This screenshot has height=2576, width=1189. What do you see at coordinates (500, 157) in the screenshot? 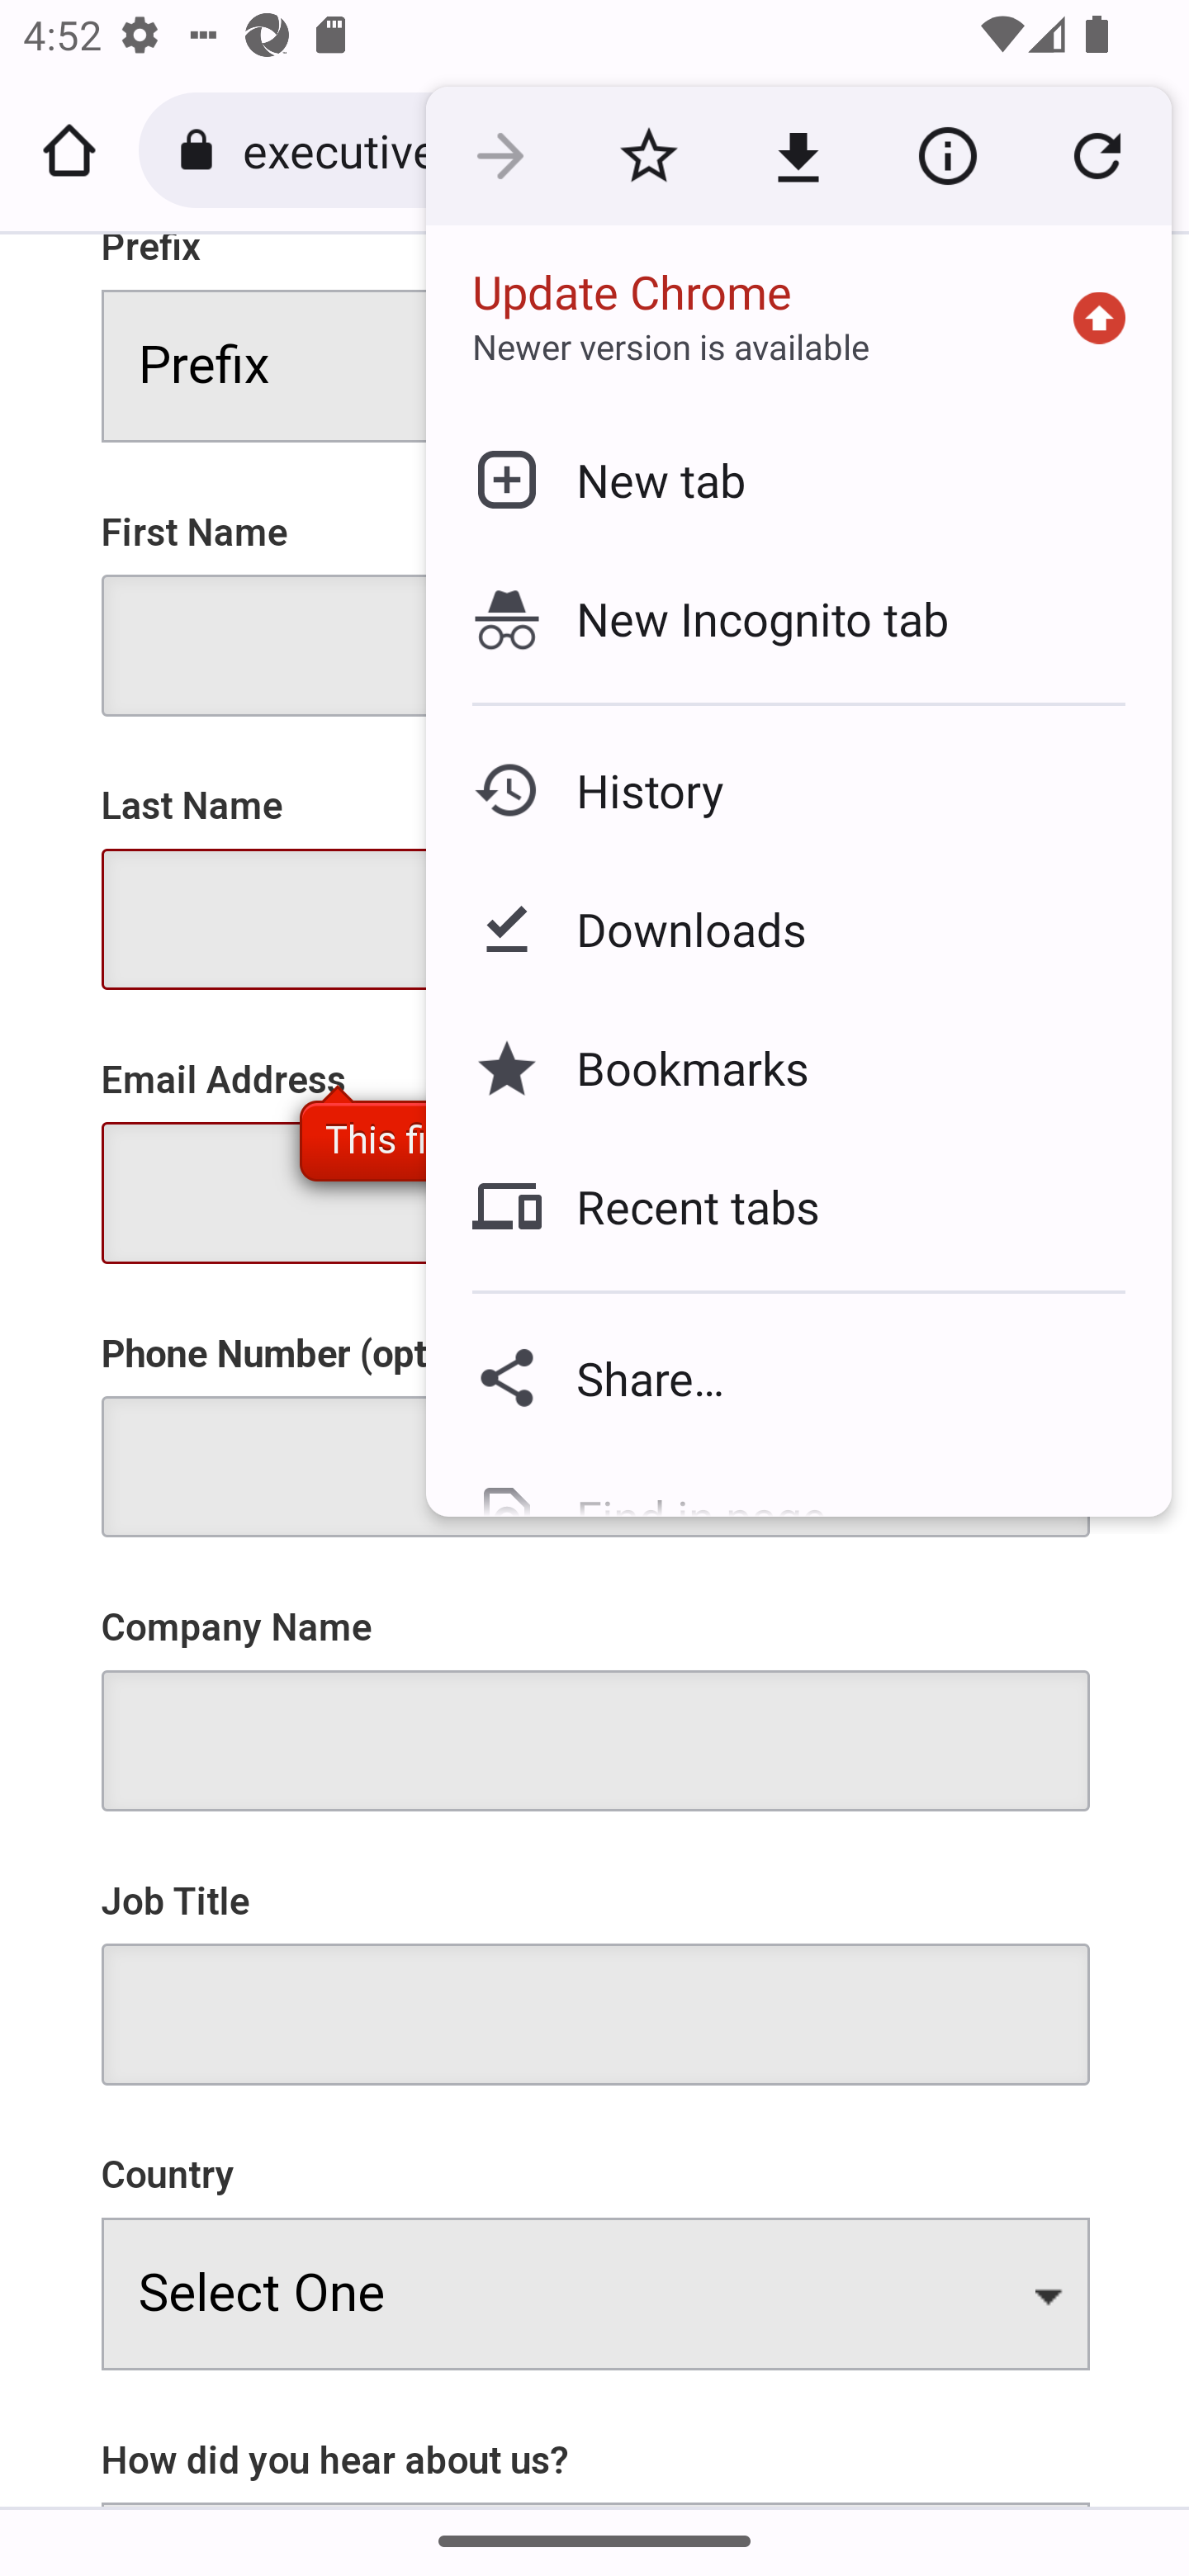
I see `Forward` at bounding box center [500, 157].